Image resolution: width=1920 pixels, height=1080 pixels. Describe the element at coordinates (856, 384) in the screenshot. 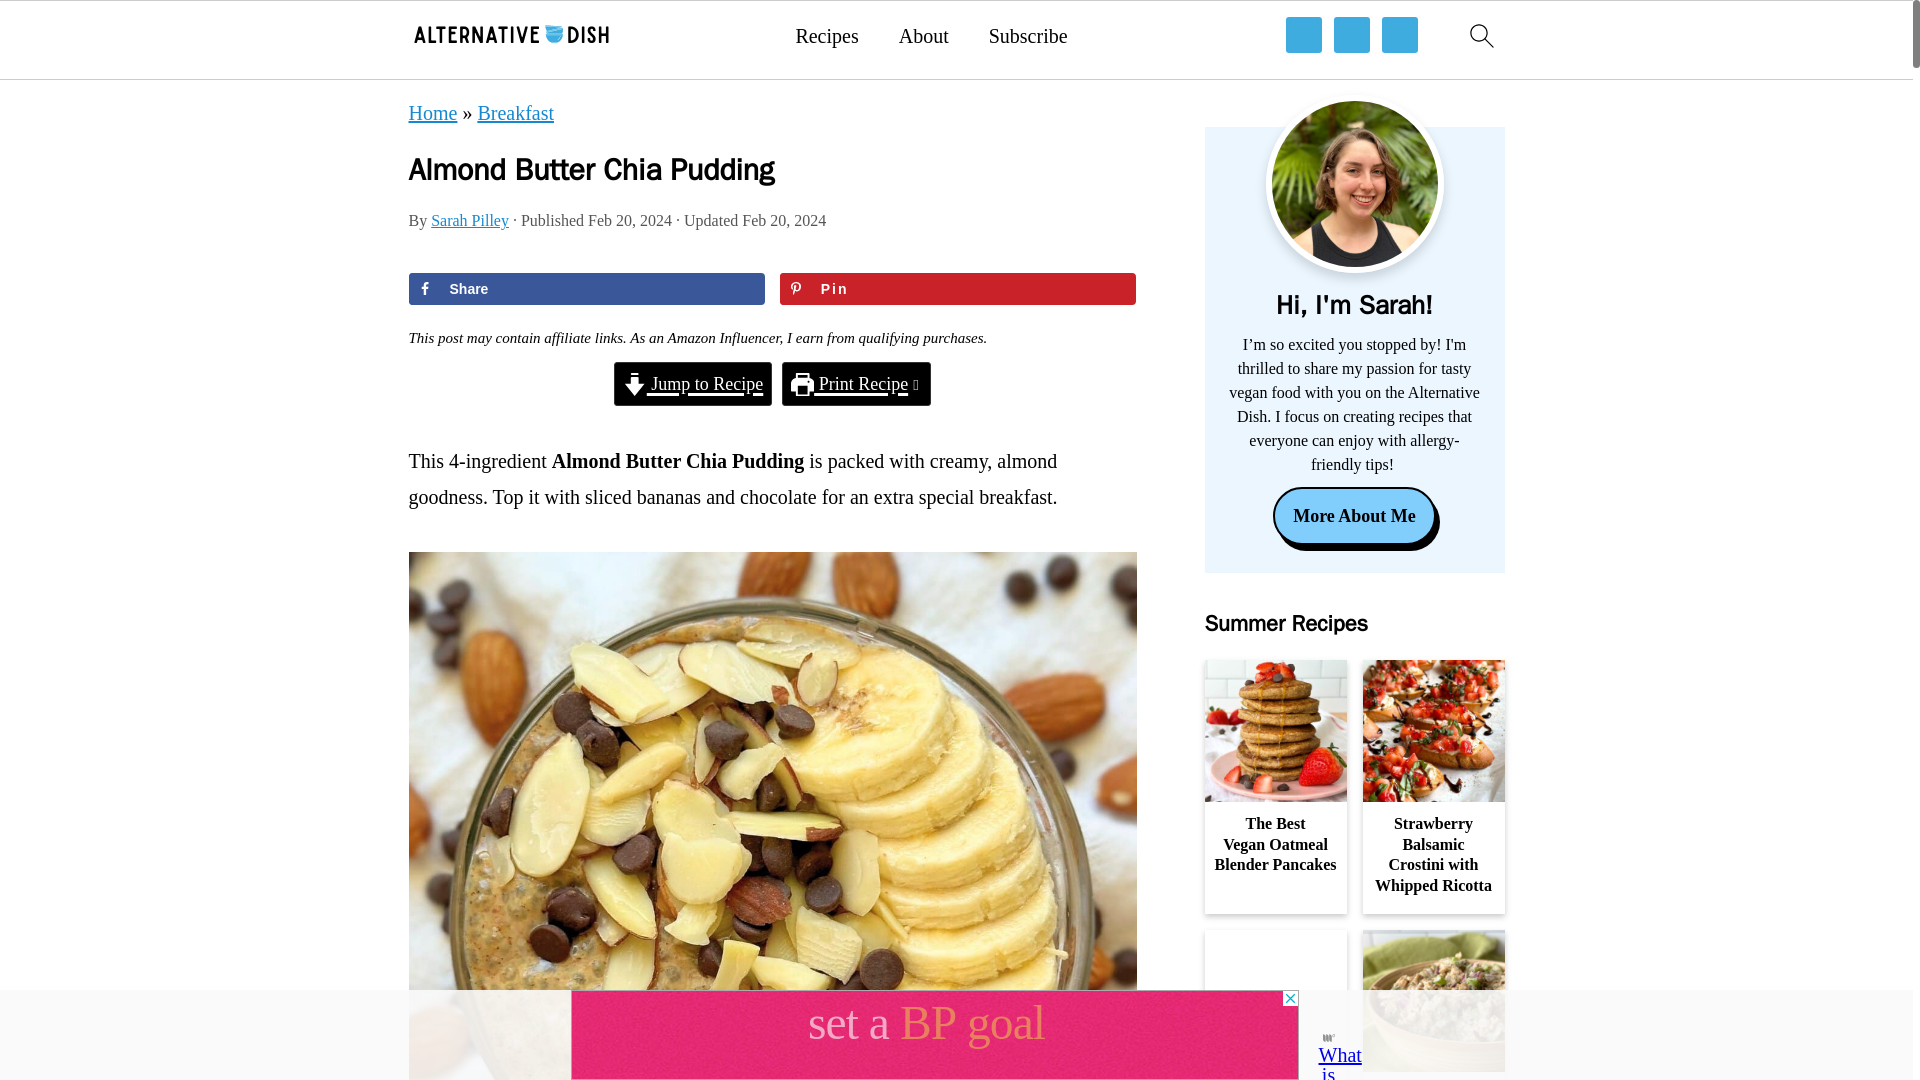

I see `Print Recipe` at that location.